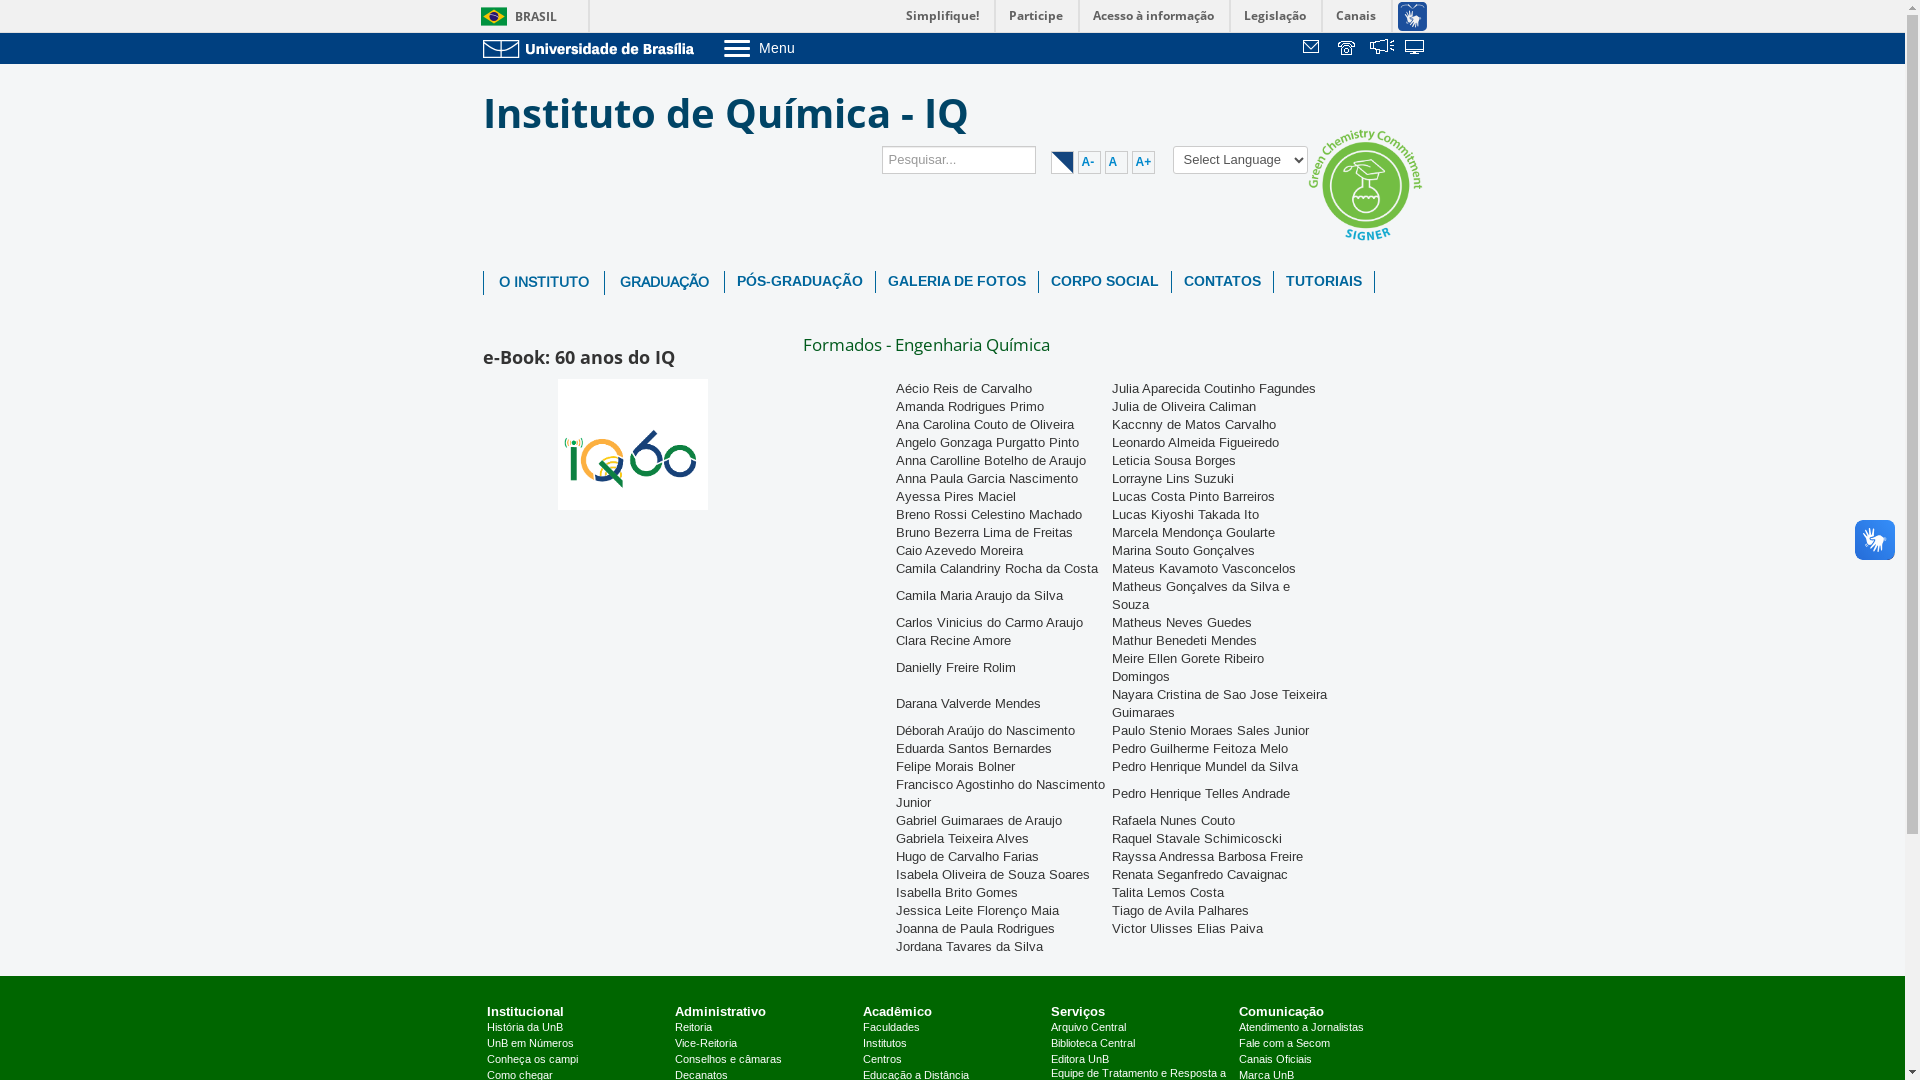 The height and width of the screenshot is (1080, 1920). What do you see at coordinates (706, 1044) in the screenshot?
I see `Vice-Reitoria` at bounding box center [706, 1044].